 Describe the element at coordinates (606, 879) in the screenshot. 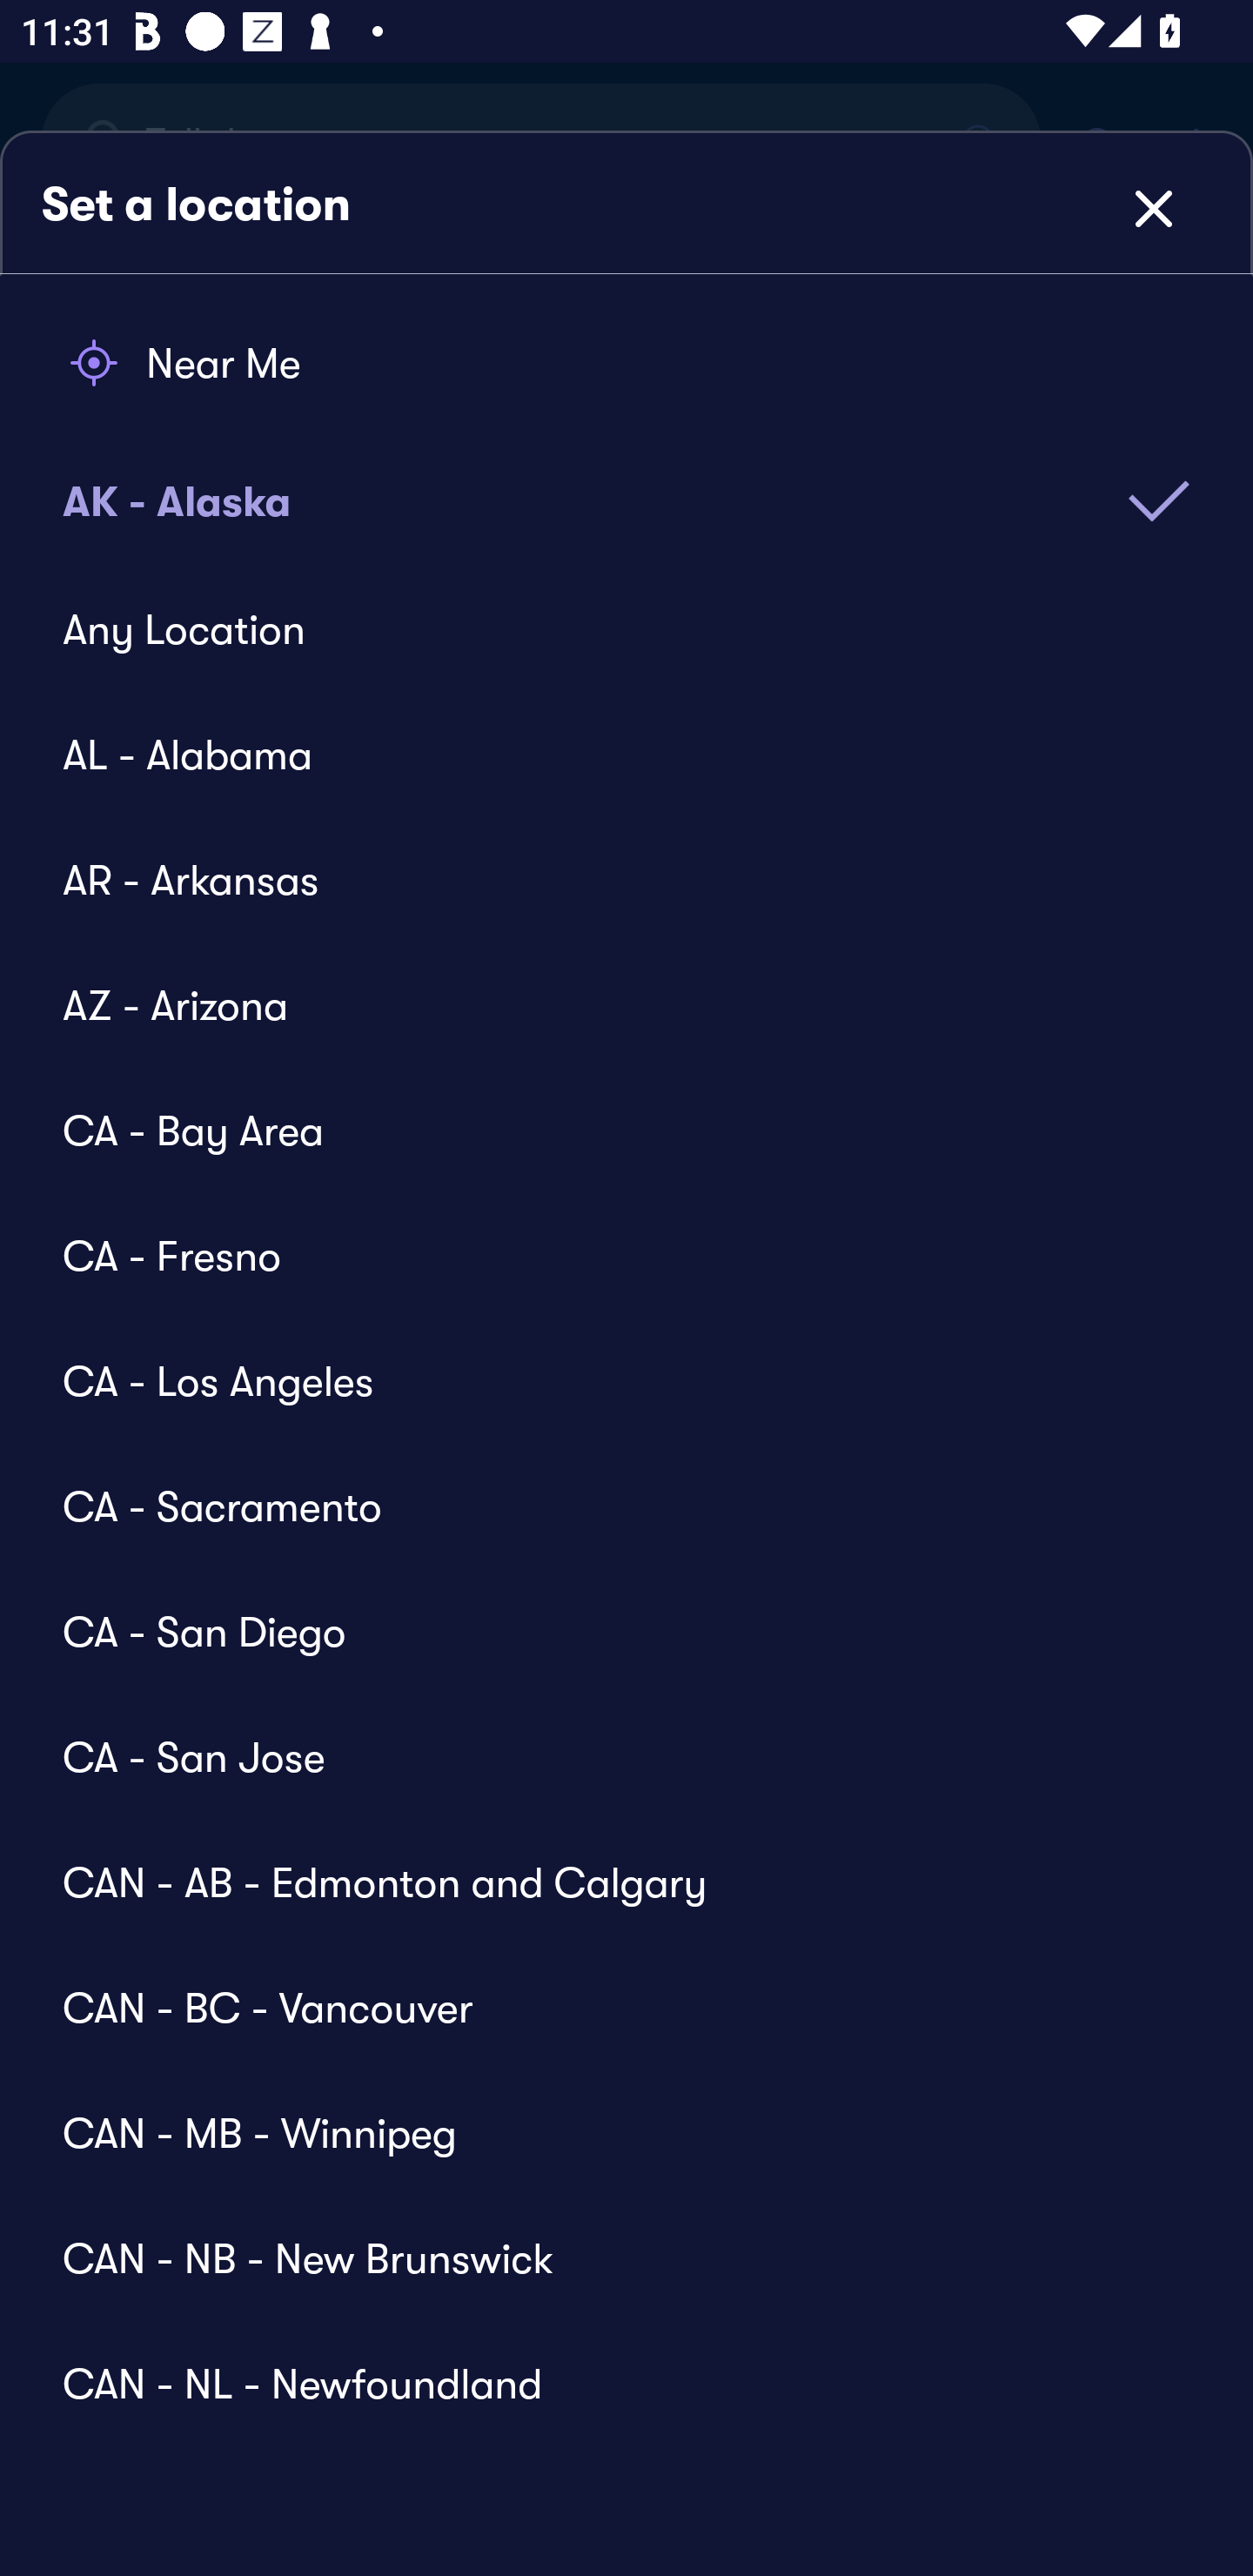

I see `AR - Arkansas` at that location.